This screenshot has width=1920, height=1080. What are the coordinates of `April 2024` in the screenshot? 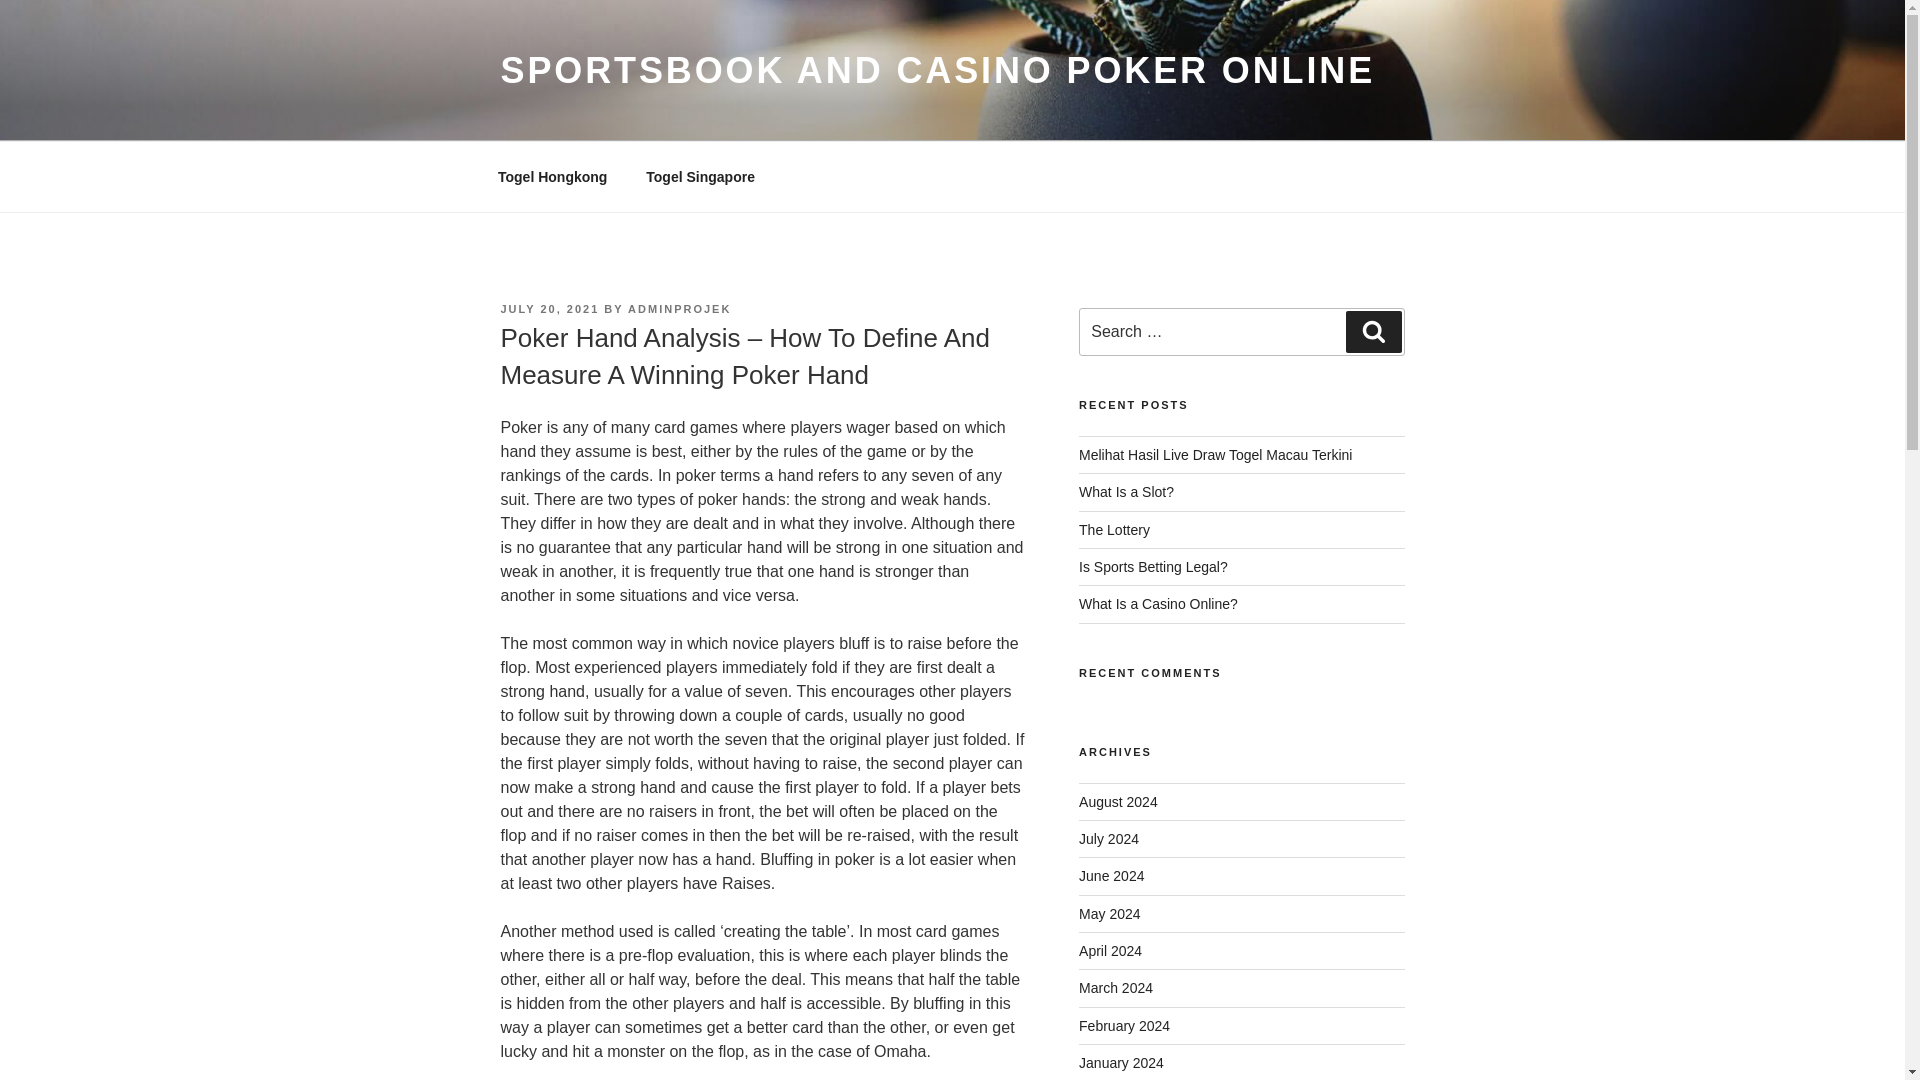 It's located at (1110, 950).